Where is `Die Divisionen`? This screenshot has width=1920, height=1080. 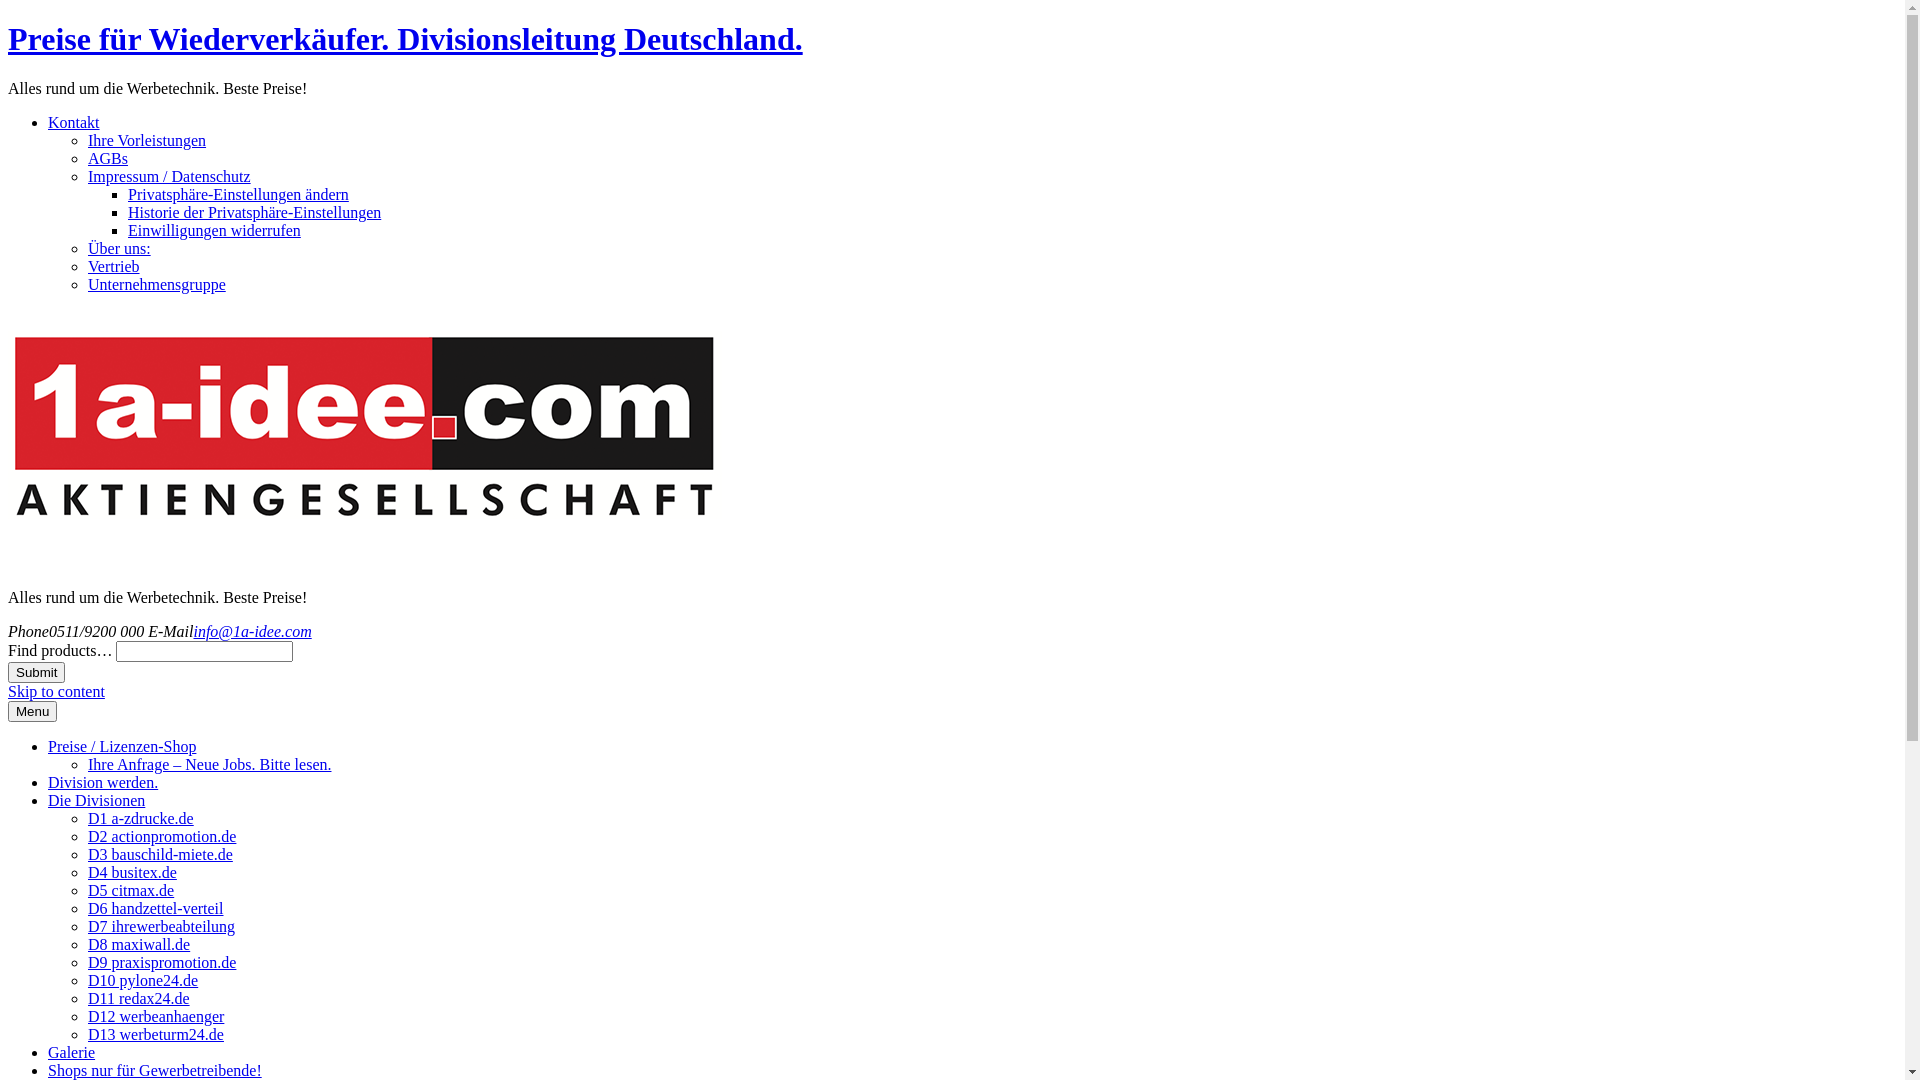
Die Divisionen is located at coordinates (96, 800).